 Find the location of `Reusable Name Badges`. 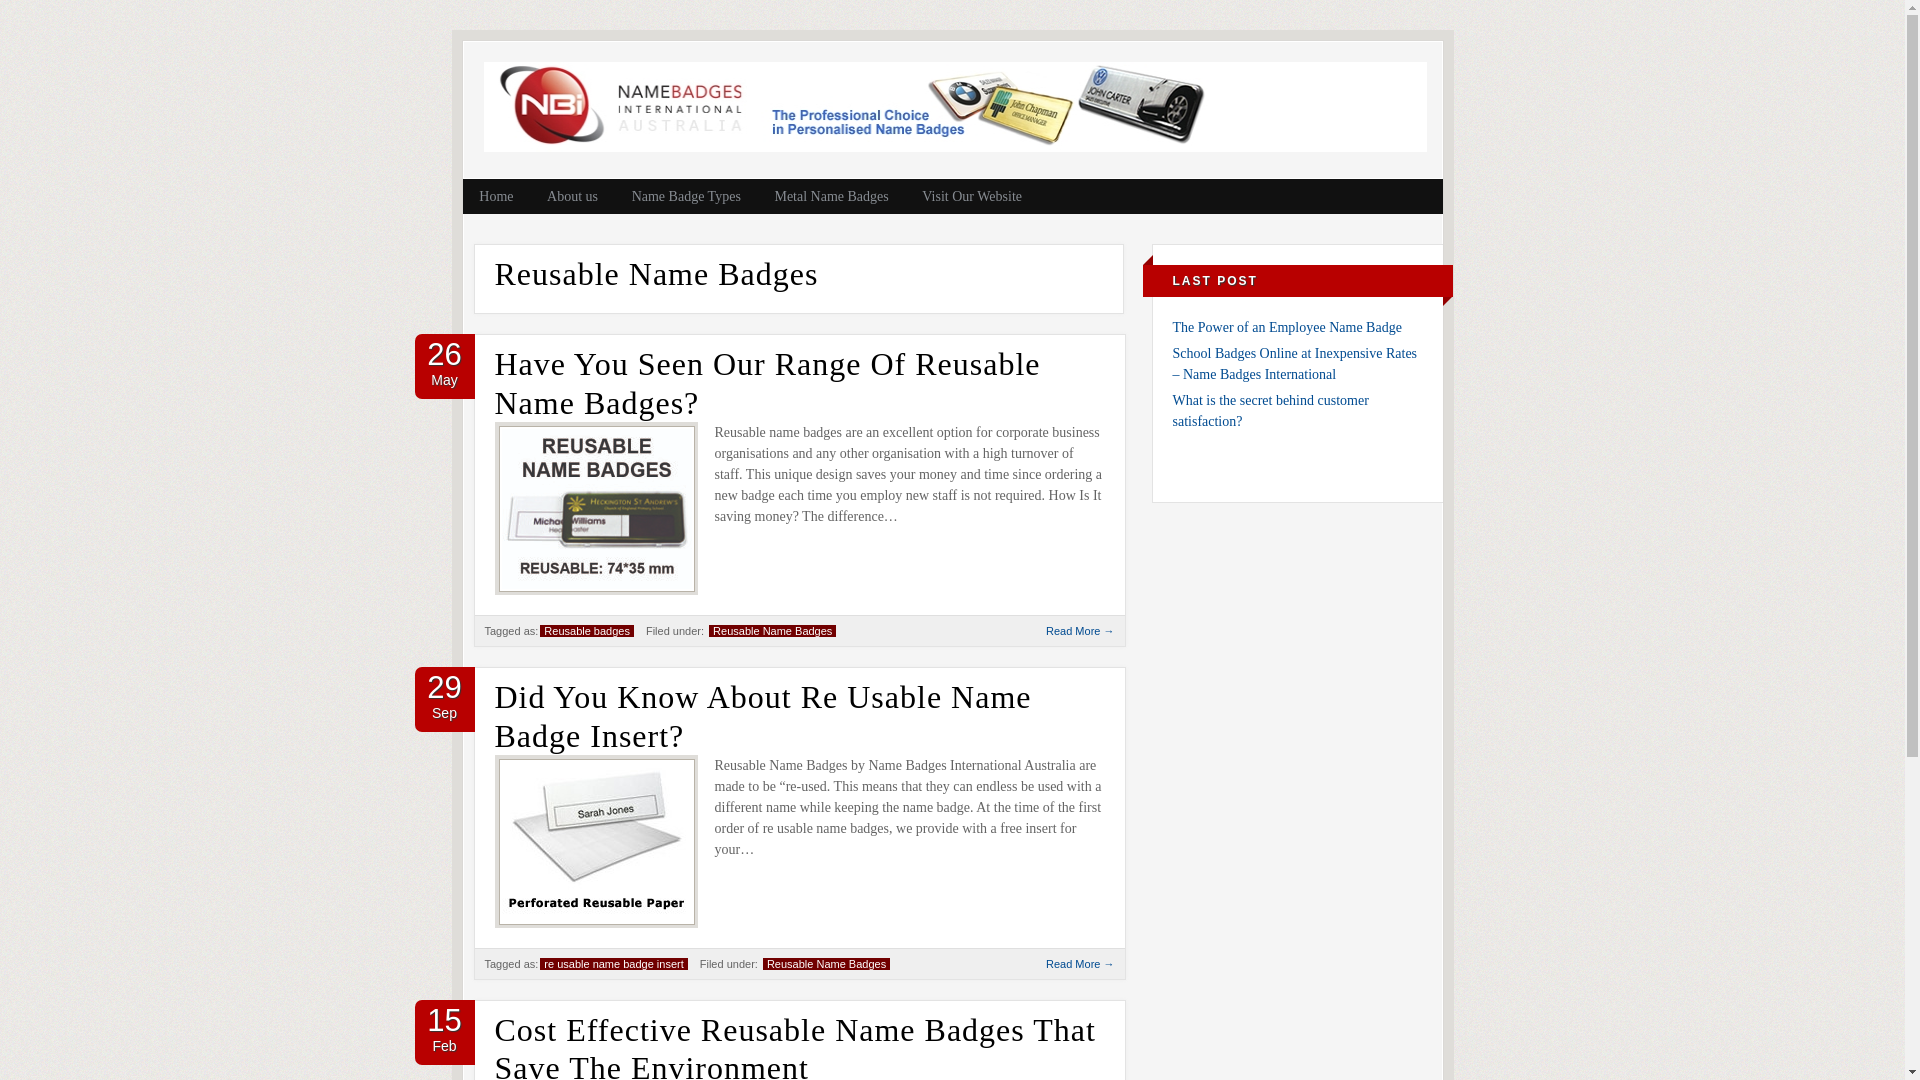

Reusable Name Badges is located at coordinates (772, 631).